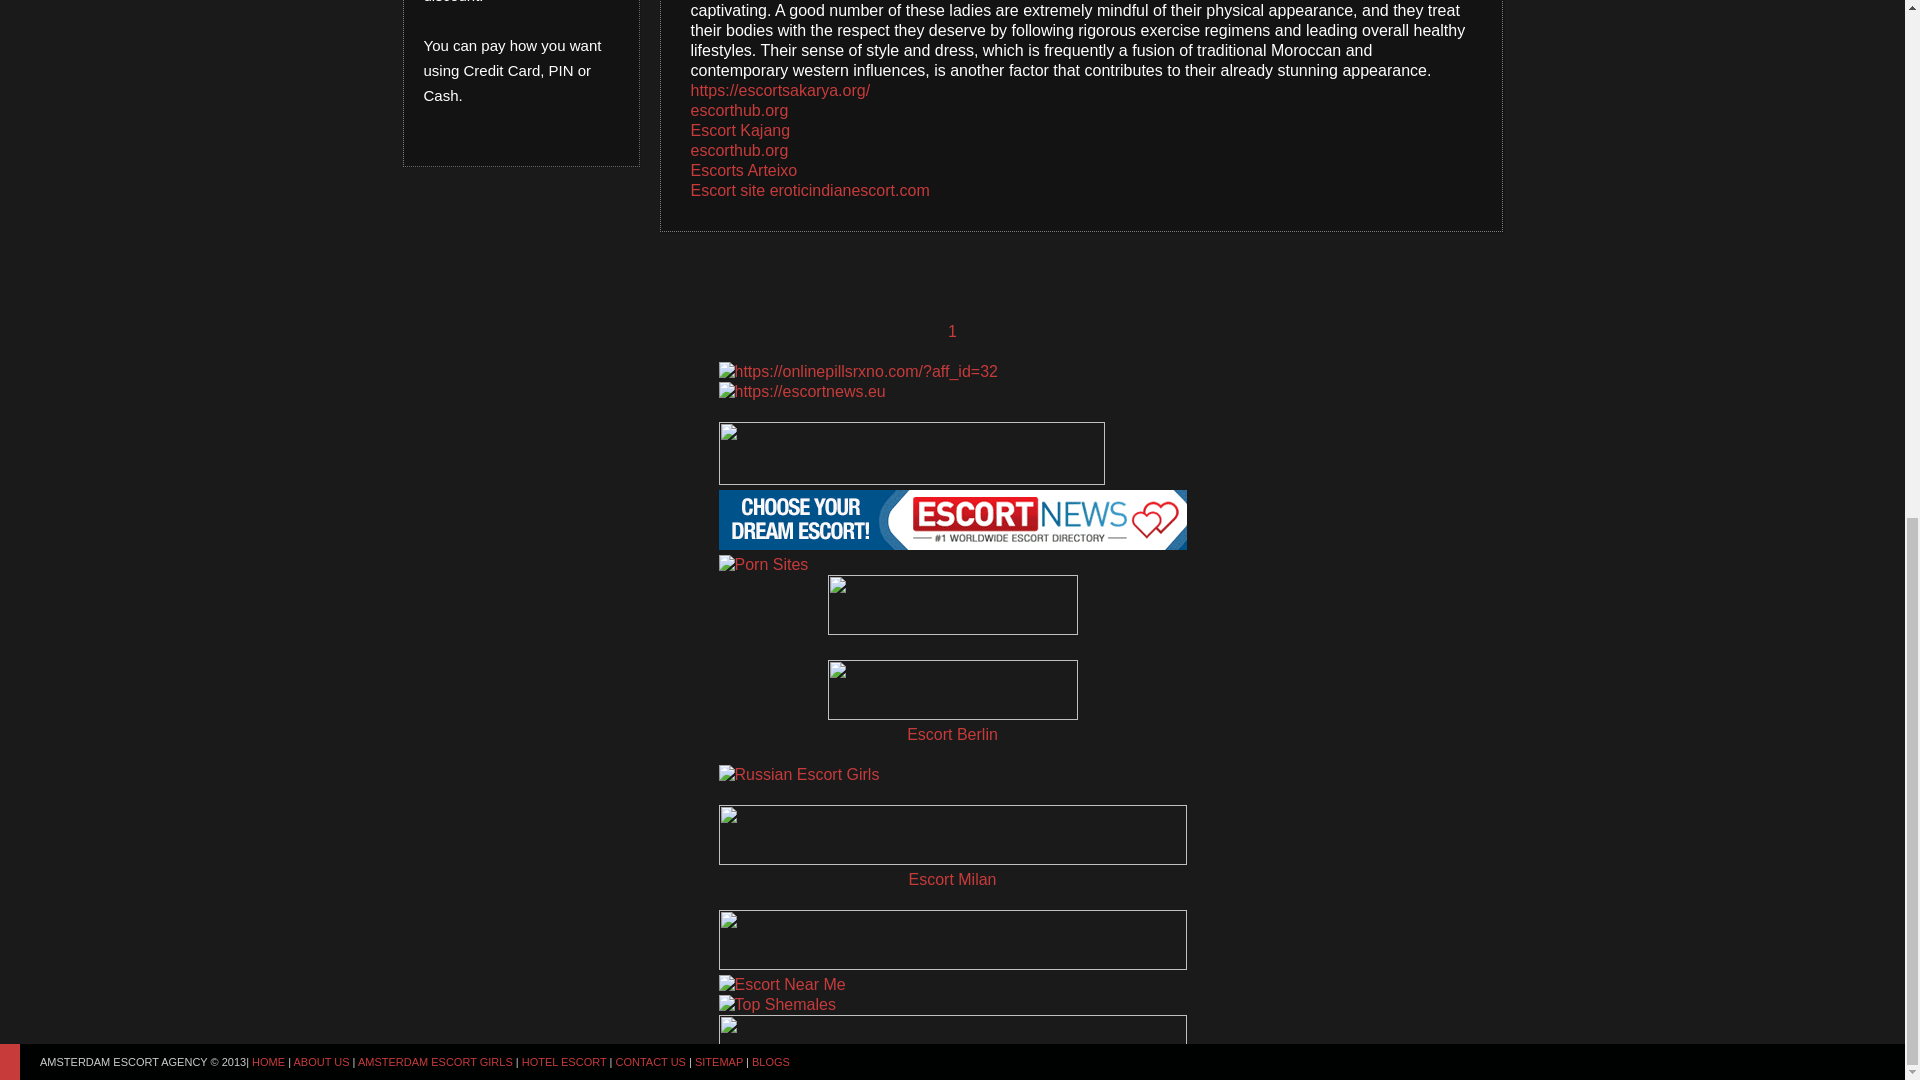 This screenshot has height=1080, width=1920. What do you see at coordinates (268, 69) in the screenshot?
I see `Amsterdam Escorts Agency` at bounding box center [268, 69].